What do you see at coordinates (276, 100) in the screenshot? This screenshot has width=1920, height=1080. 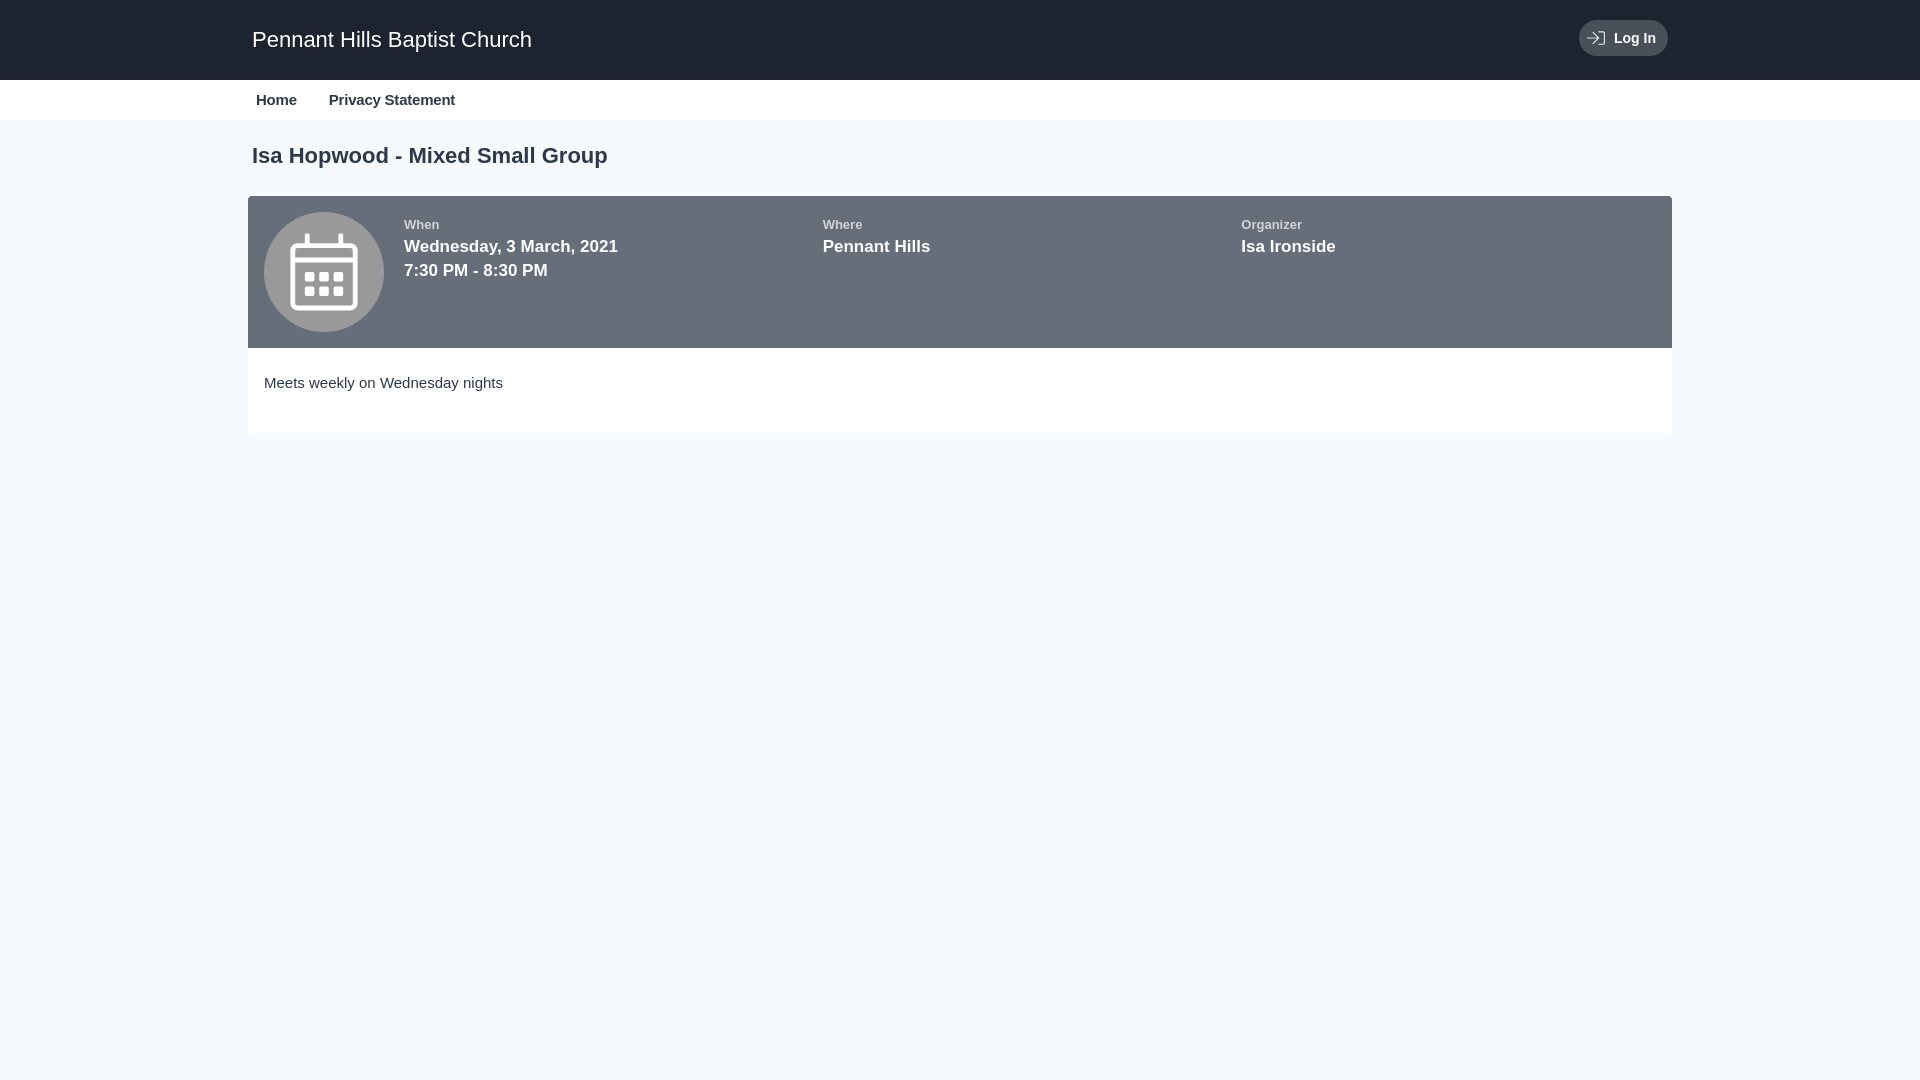 I see `Home` at bounding box center [276, 100].